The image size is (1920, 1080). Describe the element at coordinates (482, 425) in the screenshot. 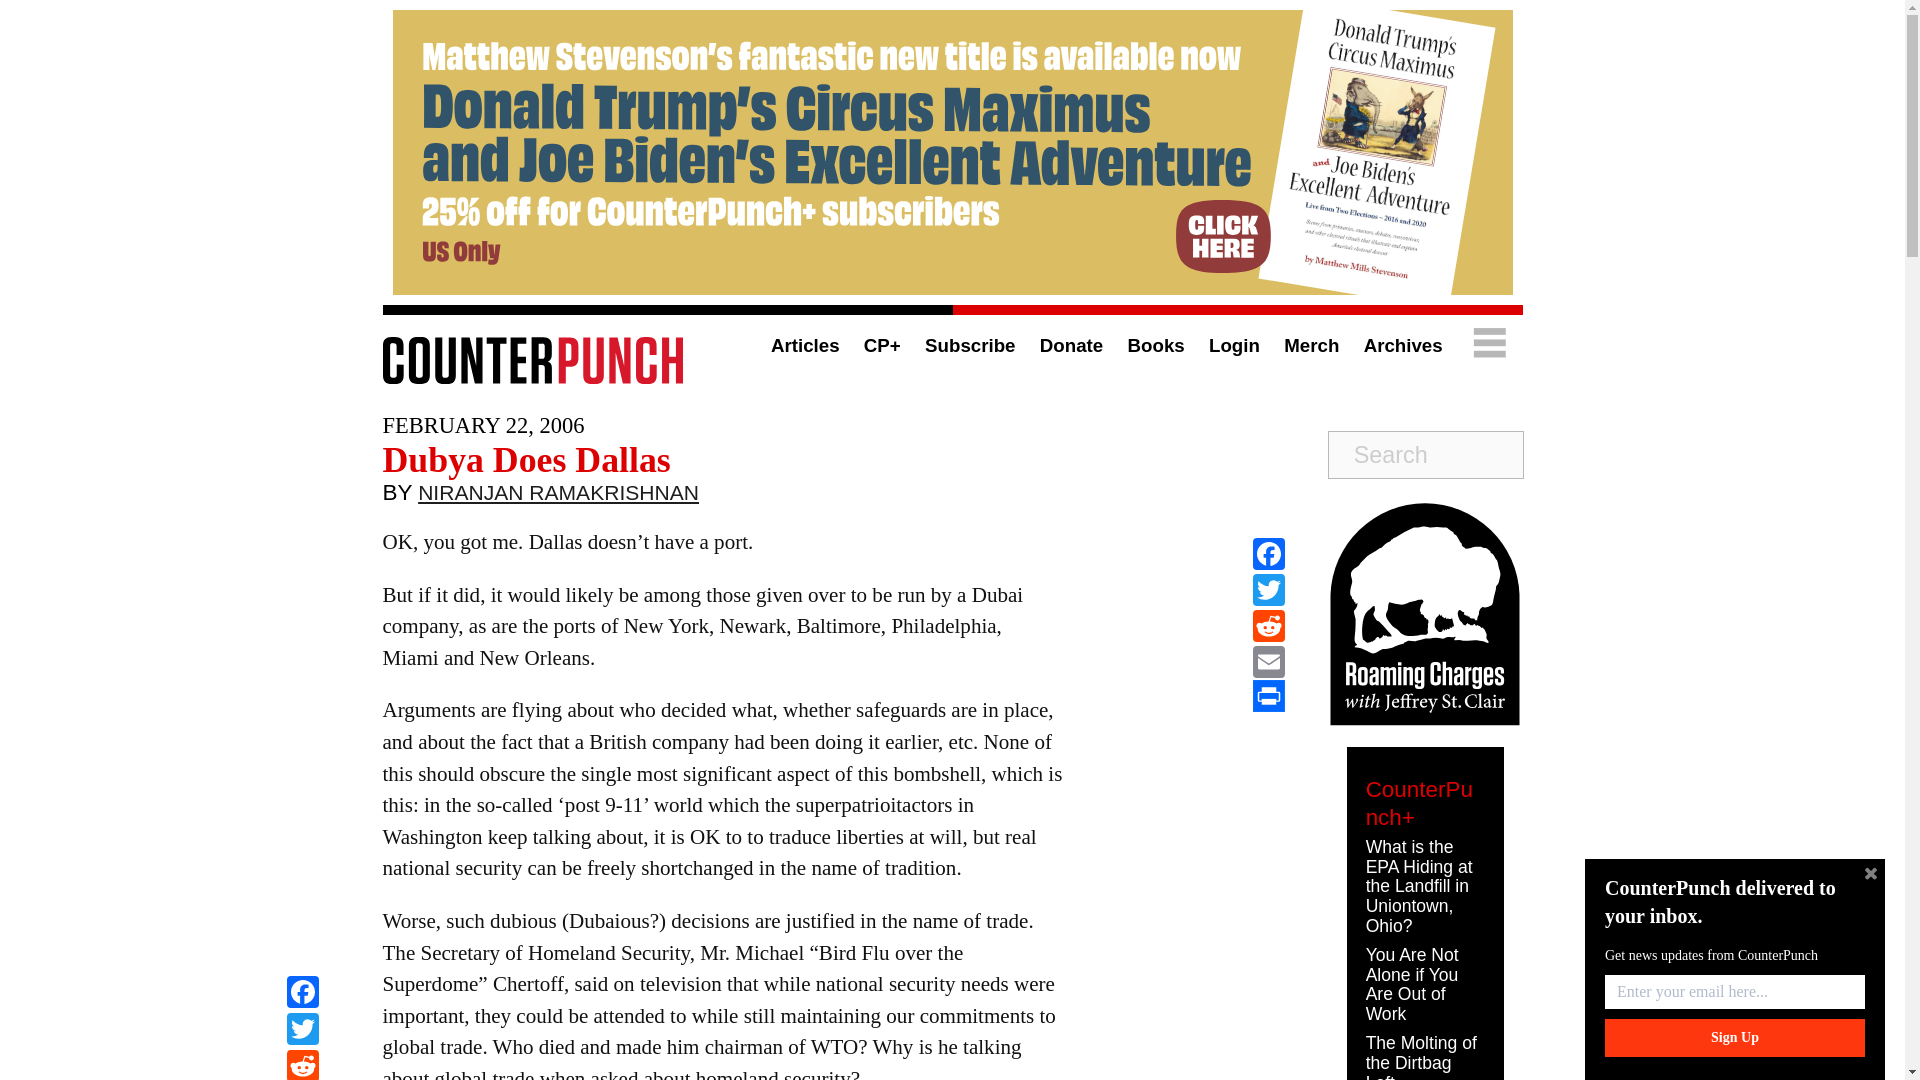

I see `2006-02-22` at that location.